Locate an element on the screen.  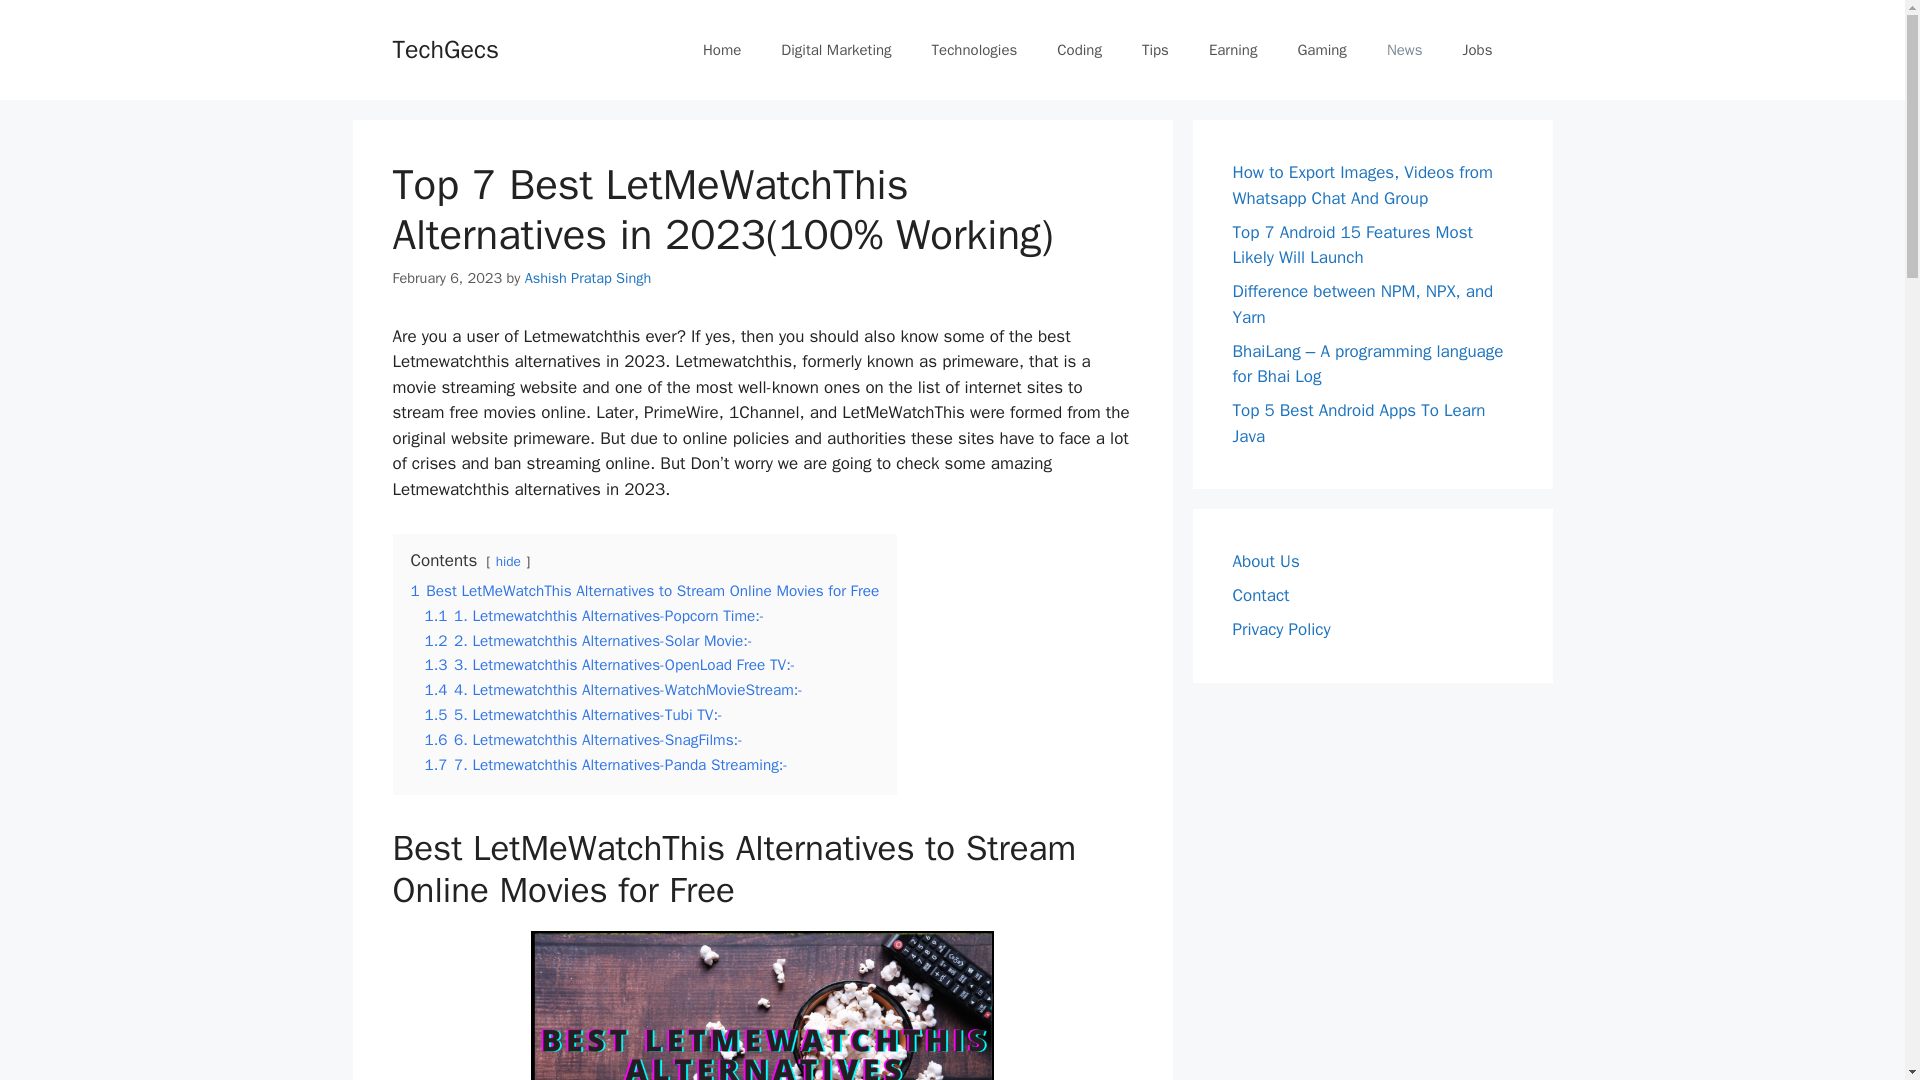
View all posts by Ashish Pratap Singh is located at coordinates (588, 278).